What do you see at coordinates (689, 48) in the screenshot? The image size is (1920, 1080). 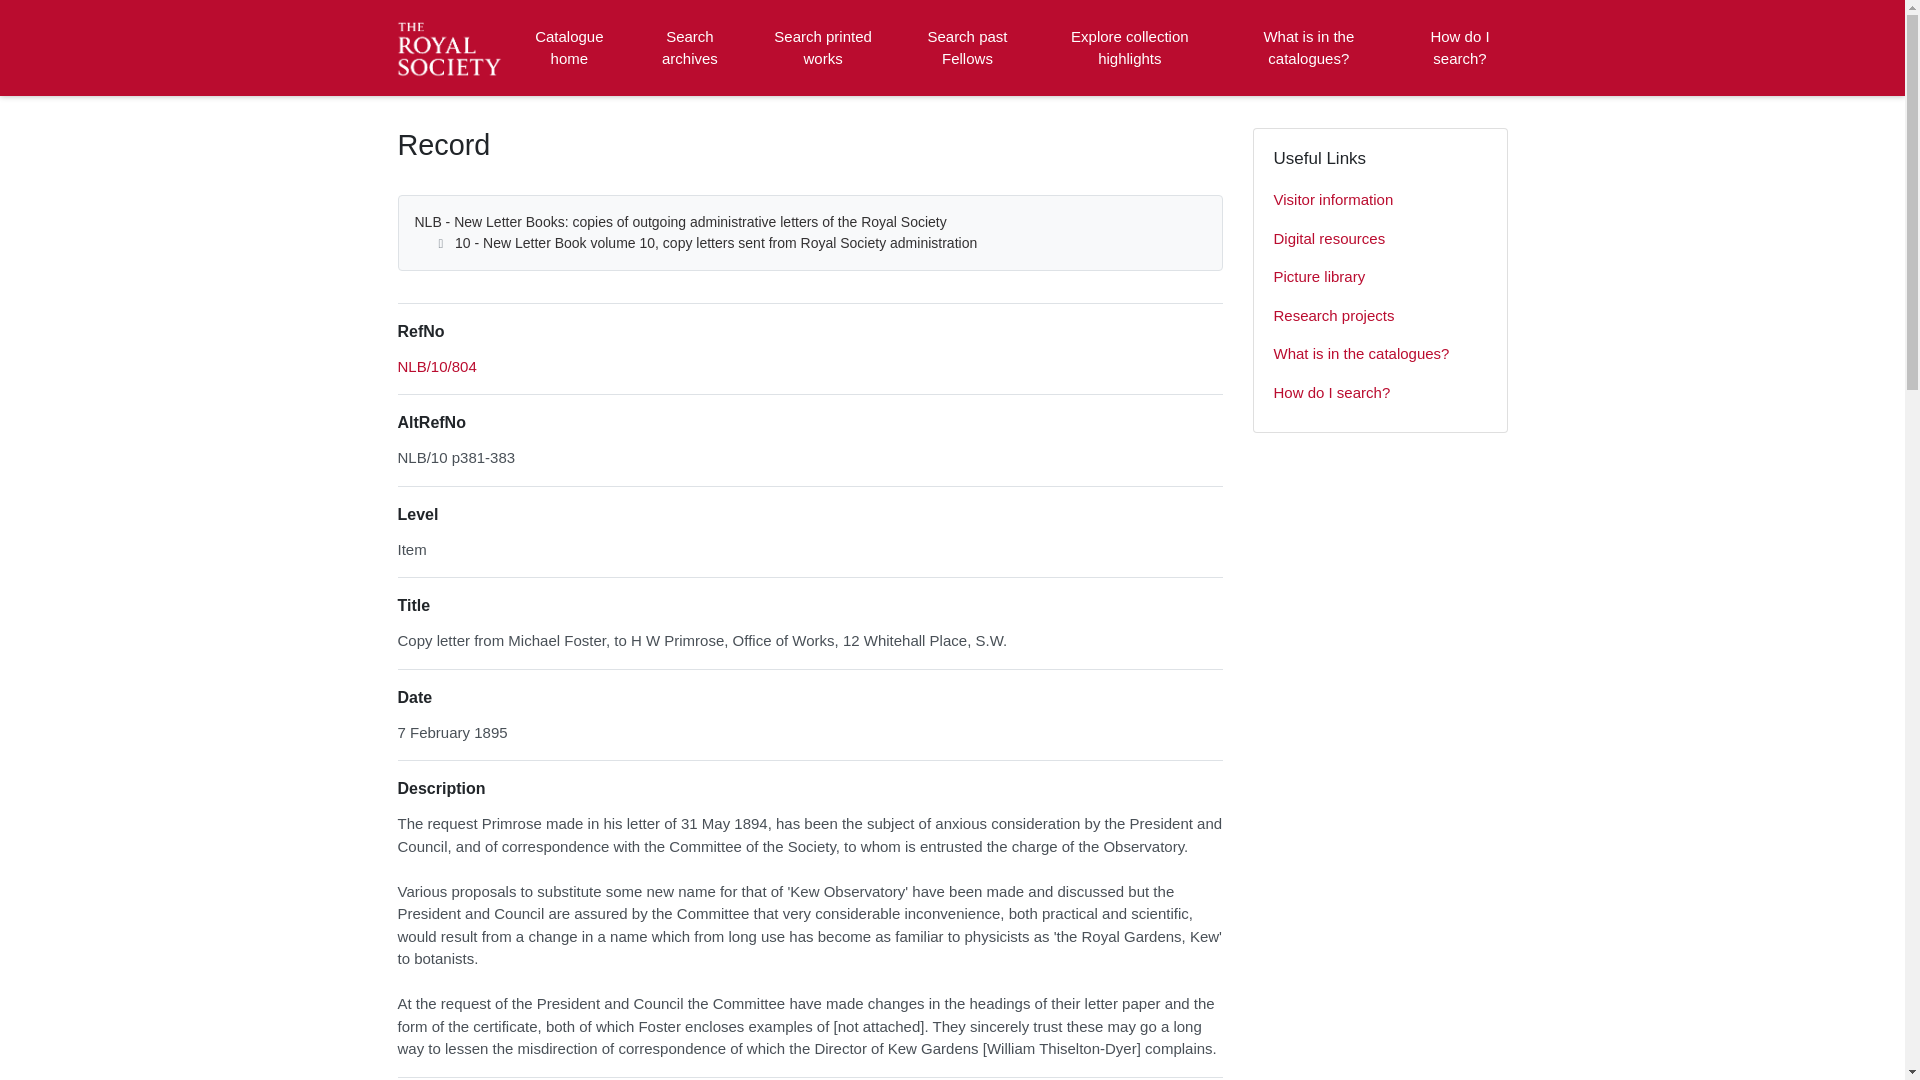 I see `Search archives` at bounding box center [689, 48].